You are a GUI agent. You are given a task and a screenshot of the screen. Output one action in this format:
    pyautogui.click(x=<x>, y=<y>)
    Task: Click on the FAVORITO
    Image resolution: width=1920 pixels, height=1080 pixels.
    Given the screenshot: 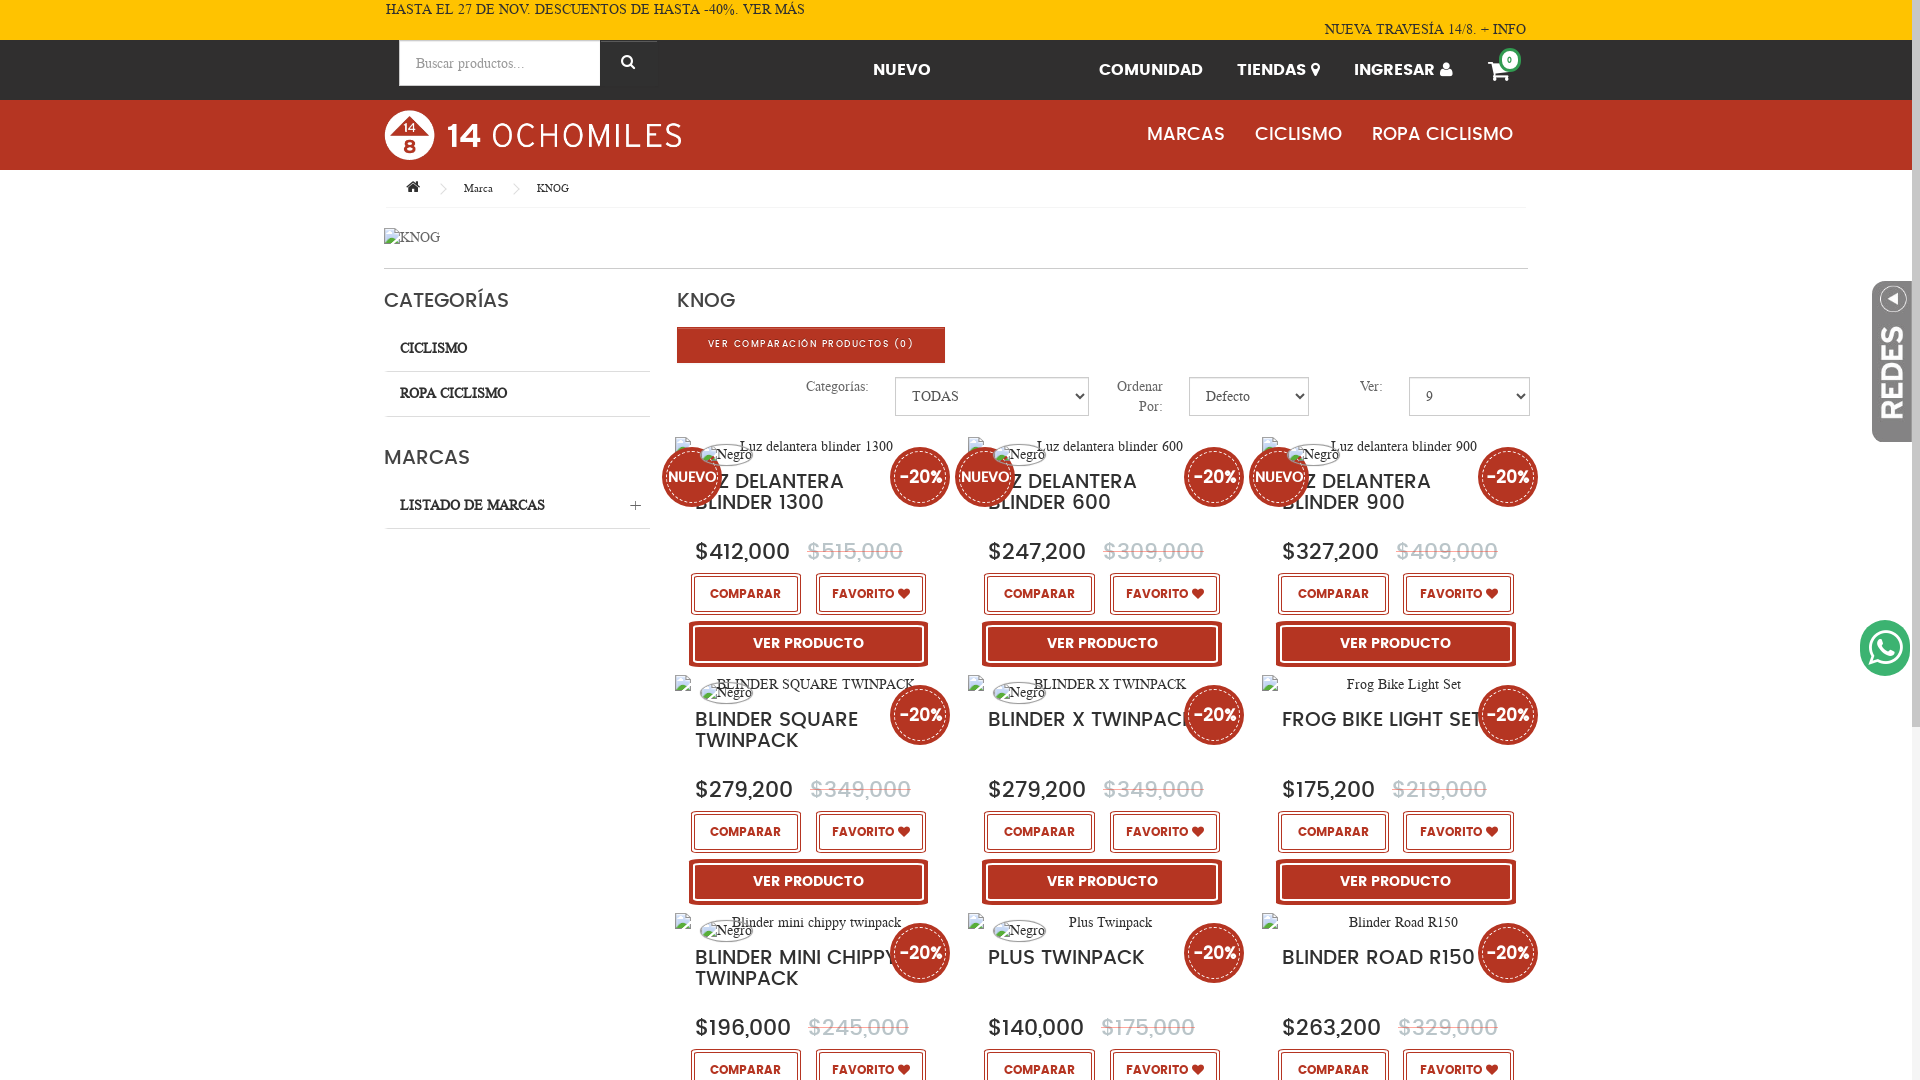 What is the action you would take?
    pyautogui.click(x=1458, y=593)
    